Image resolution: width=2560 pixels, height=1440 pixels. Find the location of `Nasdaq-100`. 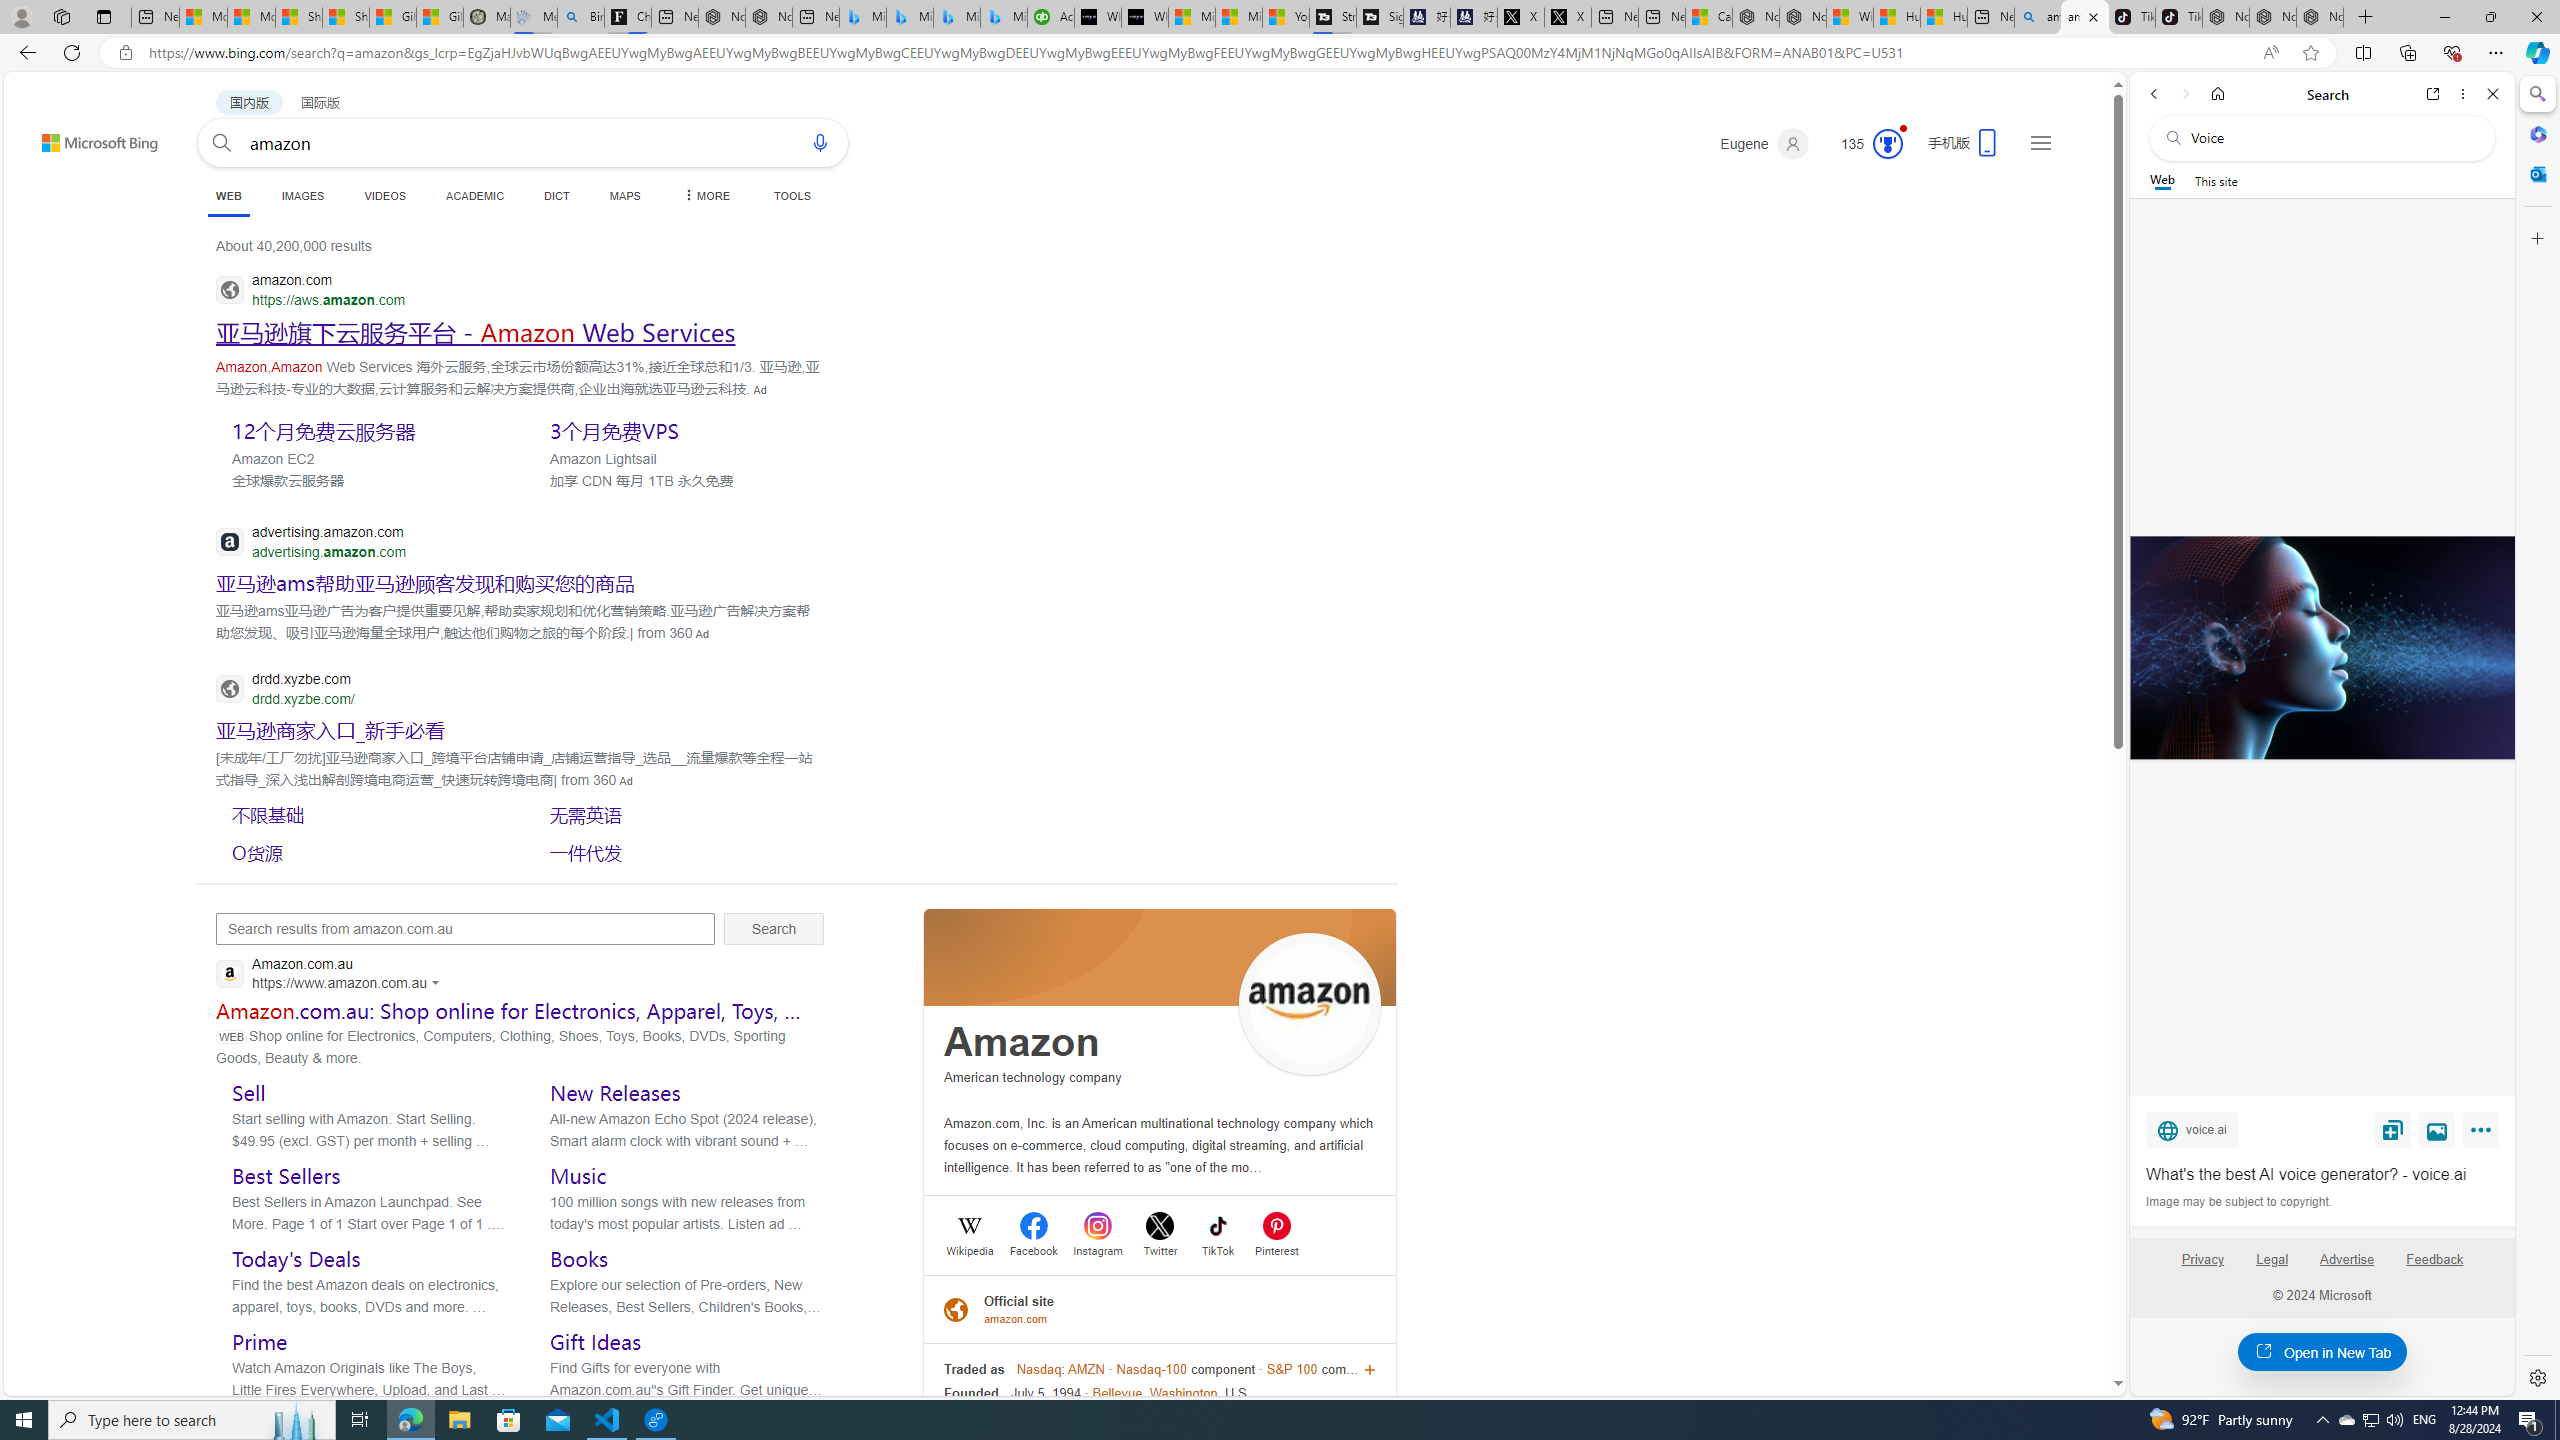

Nasdaq-100 is located at coordinates (1152, 1369).